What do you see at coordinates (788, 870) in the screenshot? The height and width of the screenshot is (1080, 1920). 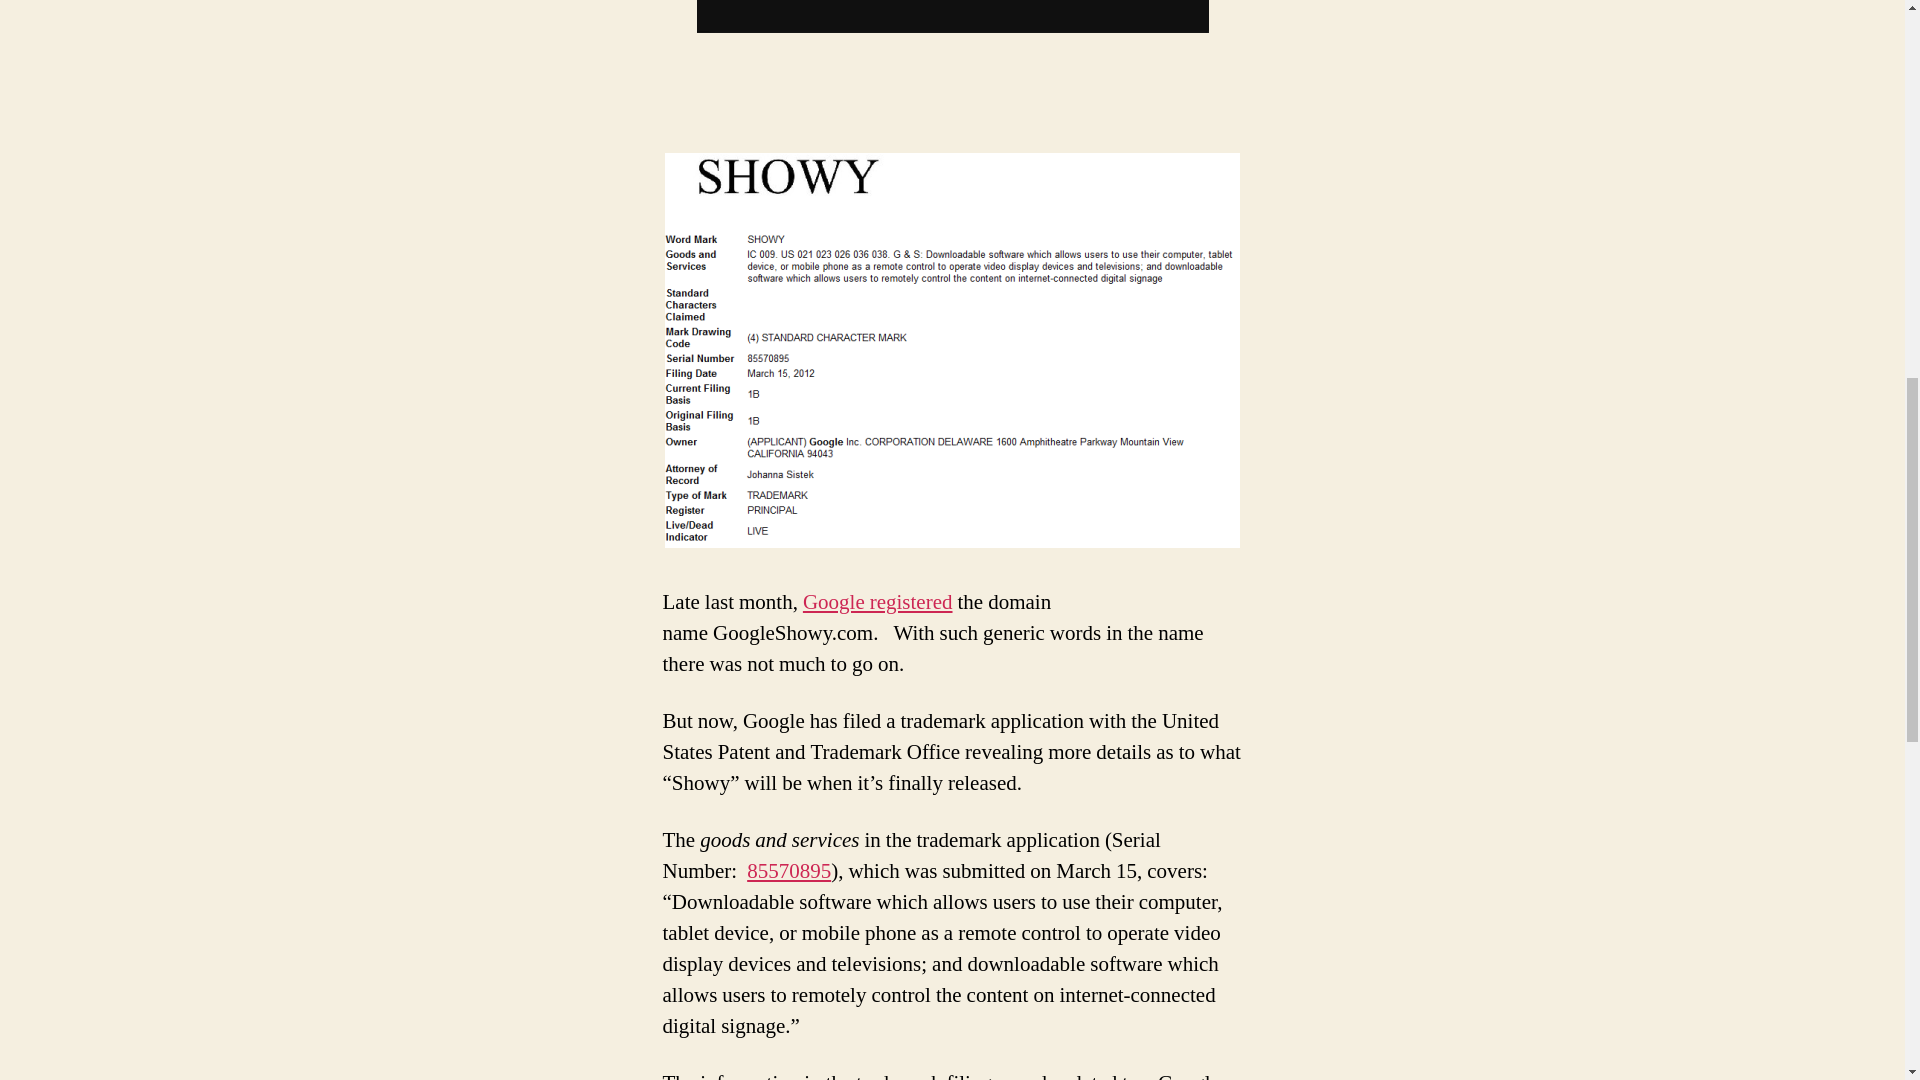 I see `USPTO` at bounding box center [788, 870].